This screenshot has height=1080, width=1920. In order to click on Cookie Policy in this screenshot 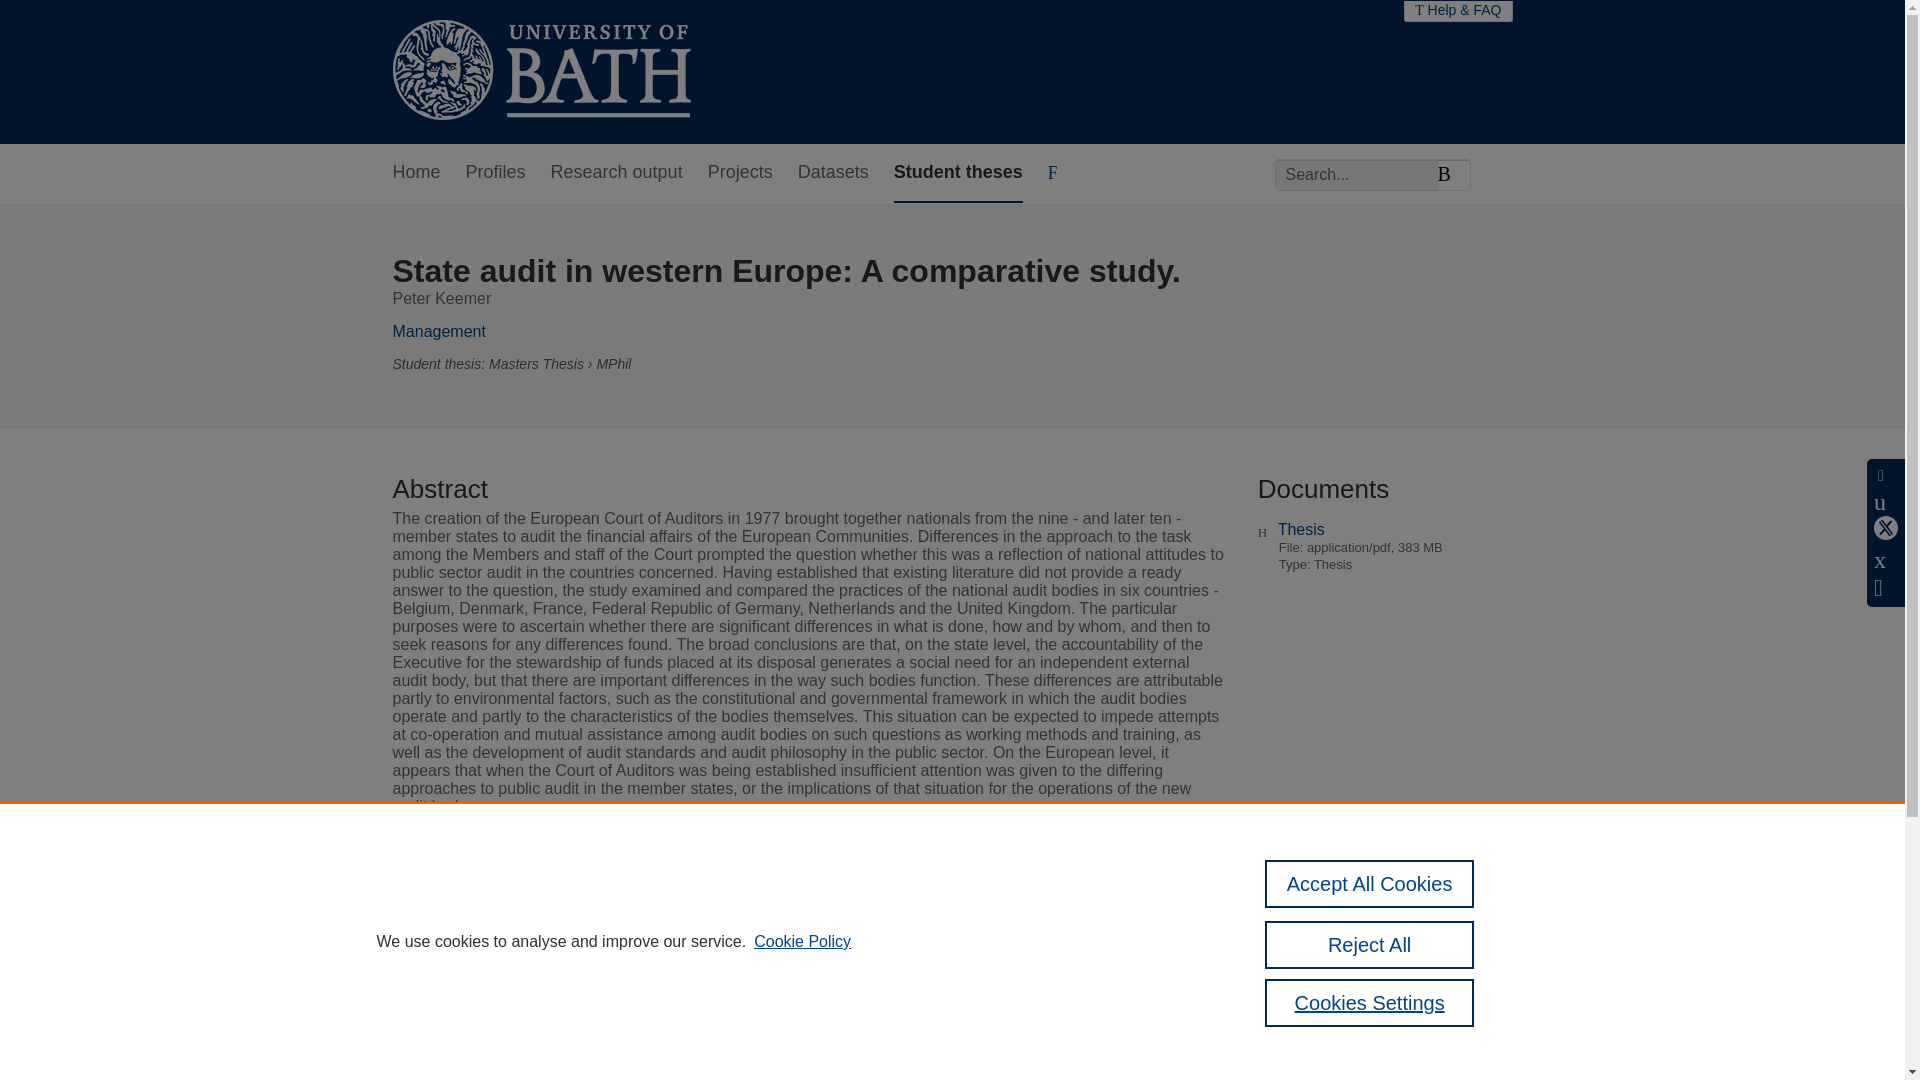, I will do `click(802, 942)`.